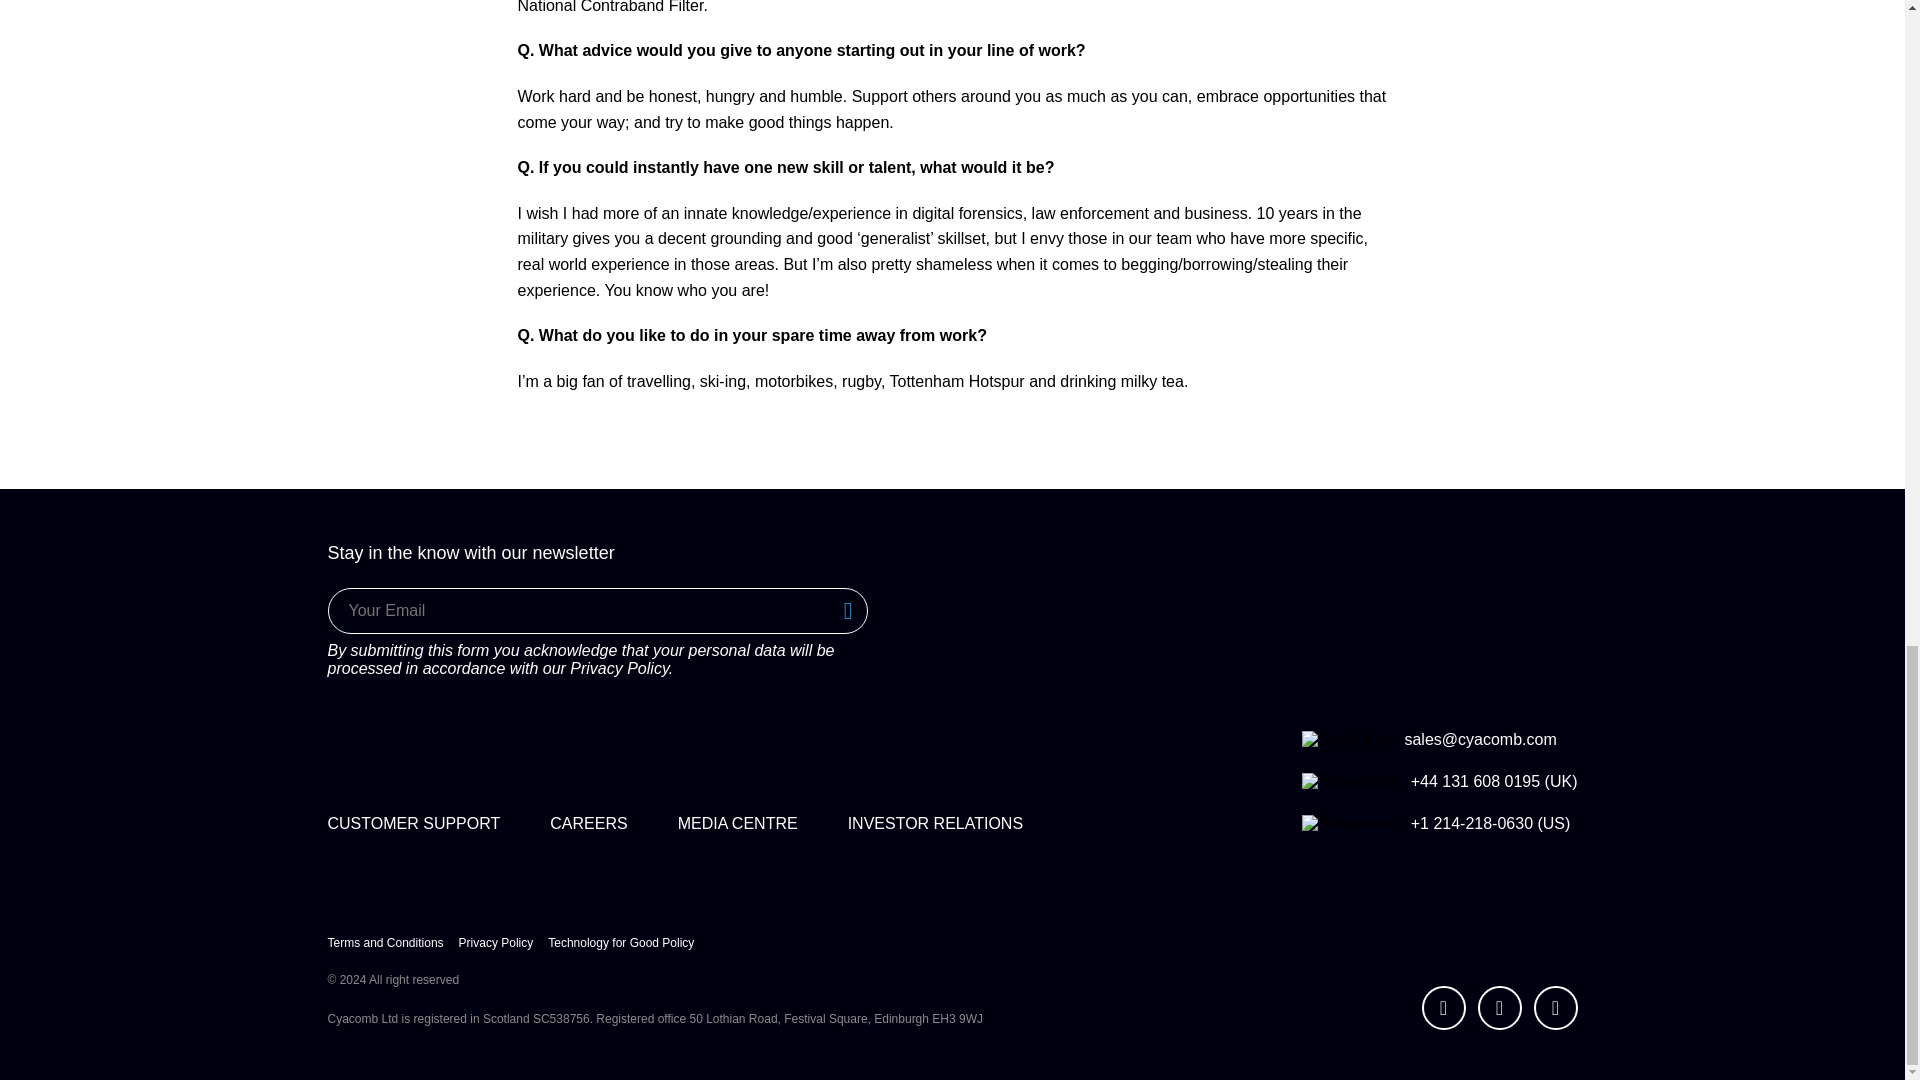 The image size is (1920, 1080). I want to click on CAREERS, so click(588, 823).